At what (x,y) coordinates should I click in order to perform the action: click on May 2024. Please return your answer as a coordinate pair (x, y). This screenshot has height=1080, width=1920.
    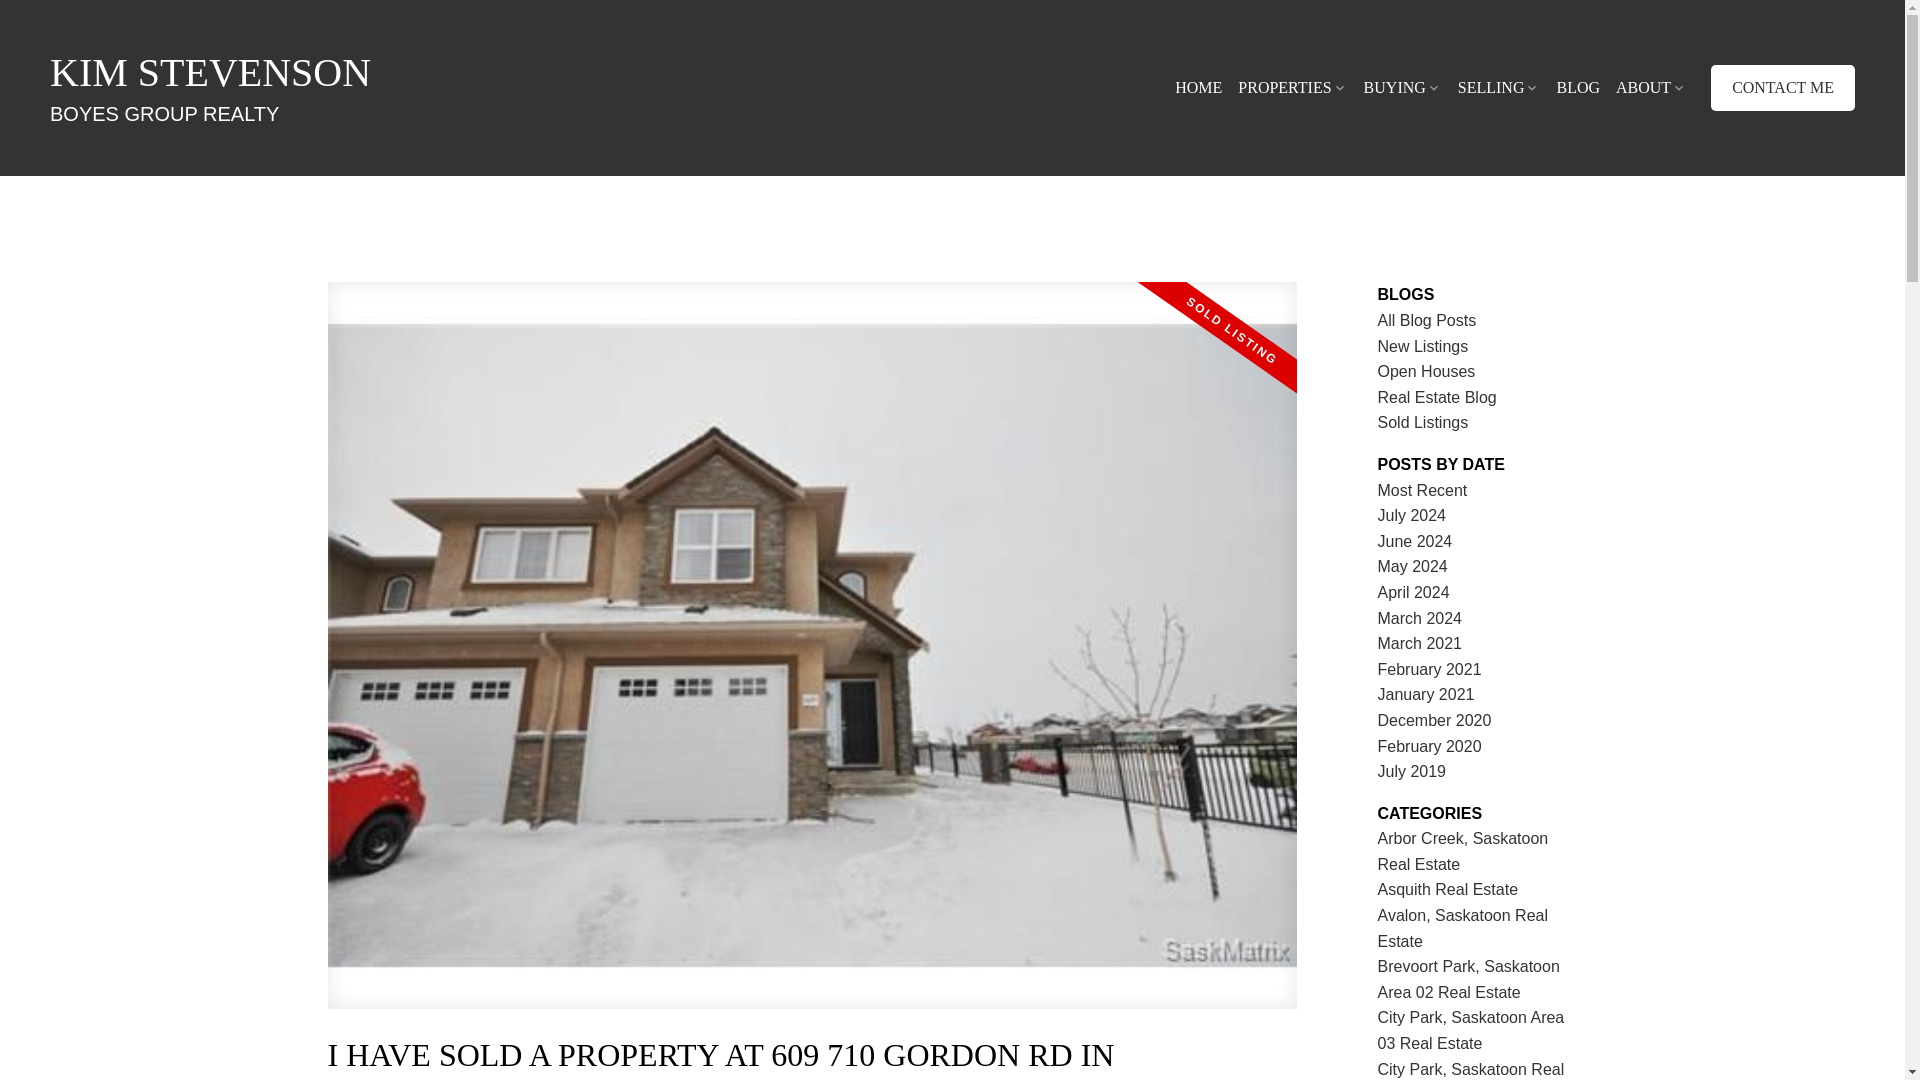
    Looking at the image, I should click on (1420, 618).